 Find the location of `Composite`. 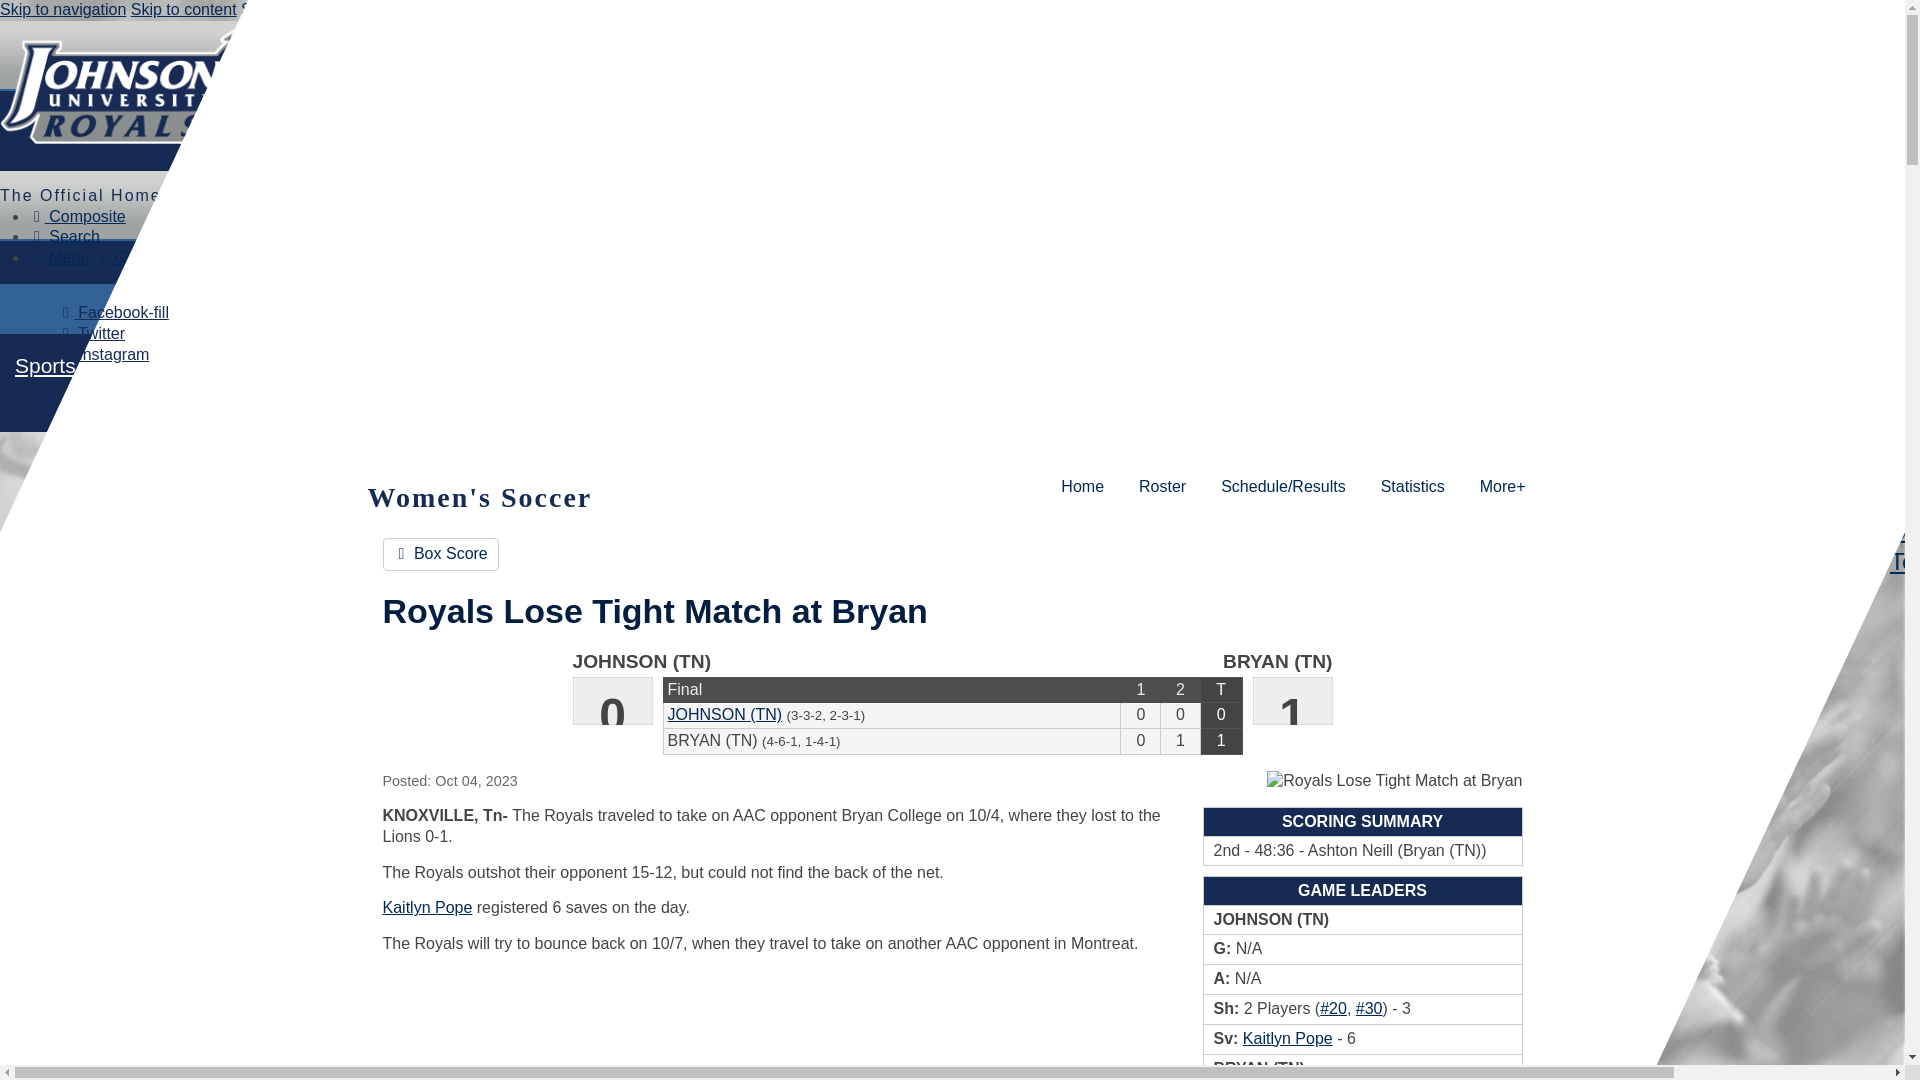

Composite is located at coordinates (77, 216).